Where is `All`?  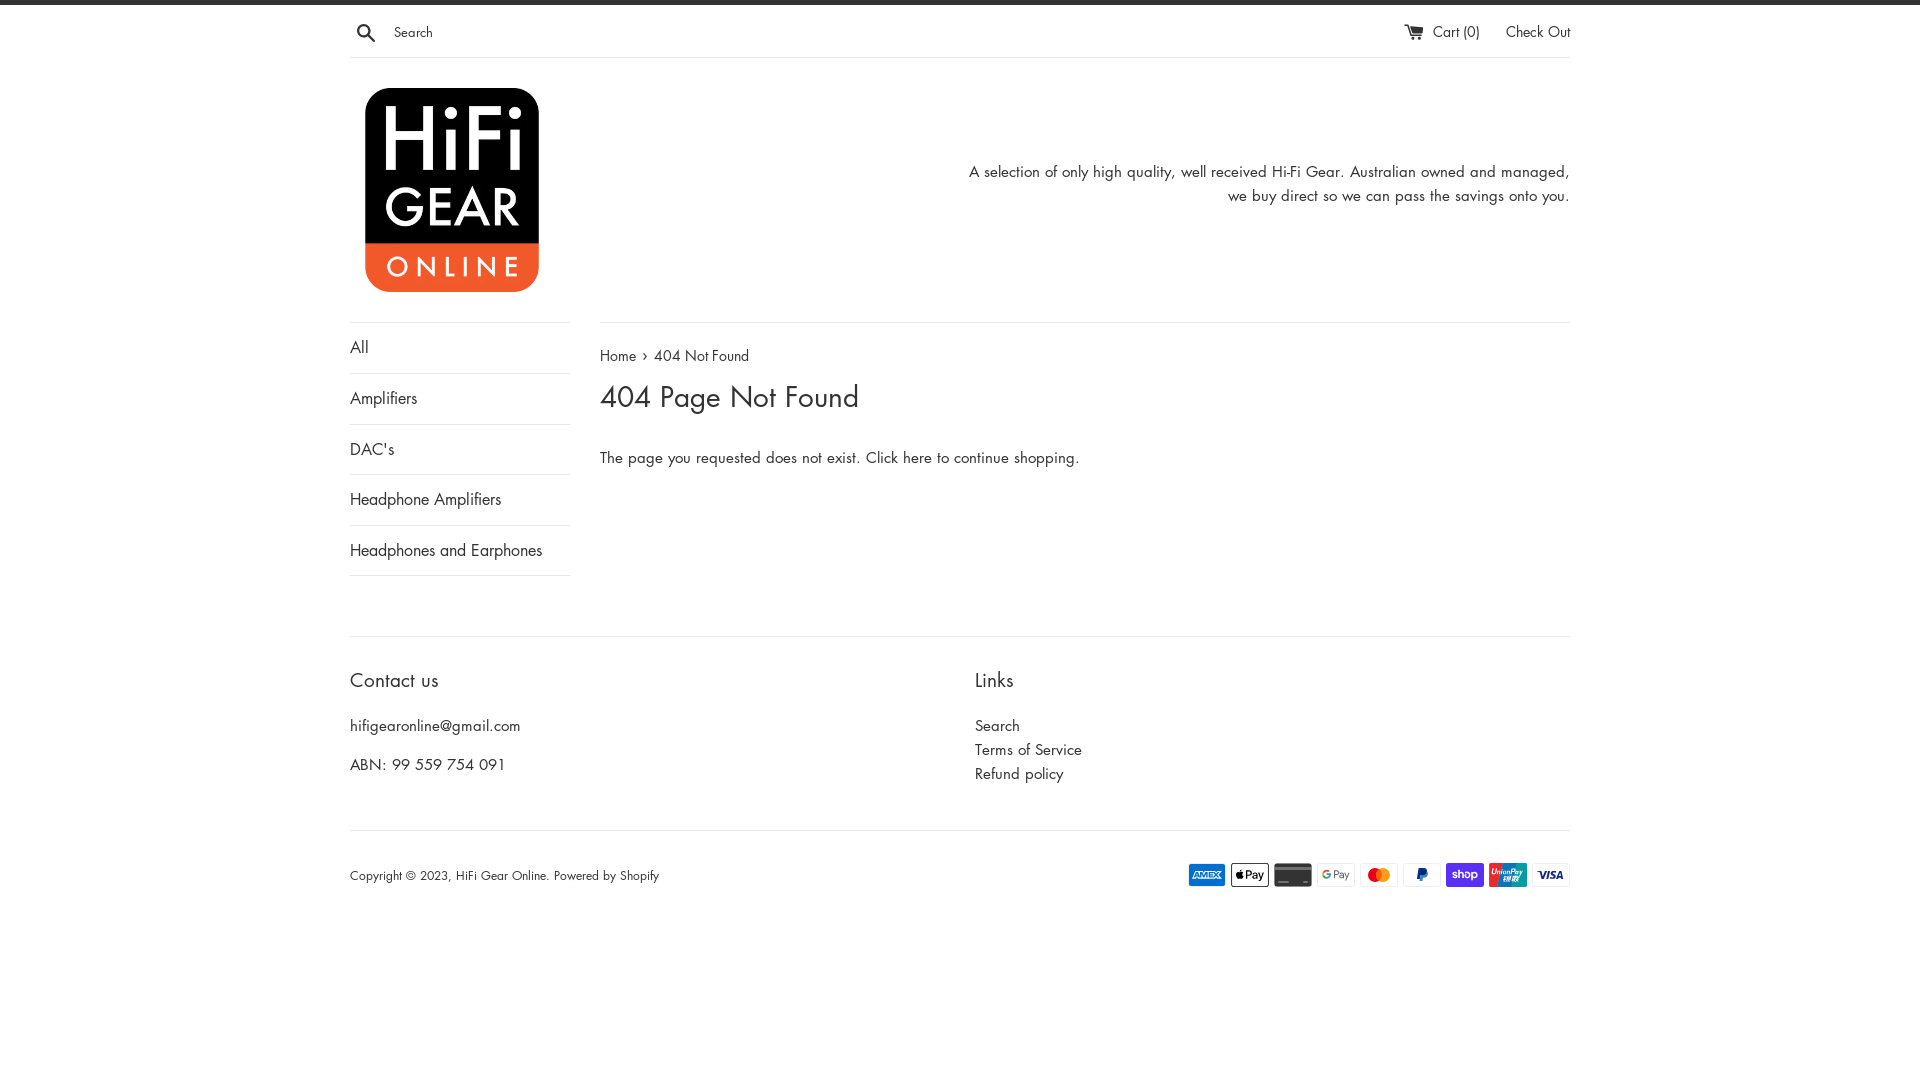
All is located at coordinates (460, 348).